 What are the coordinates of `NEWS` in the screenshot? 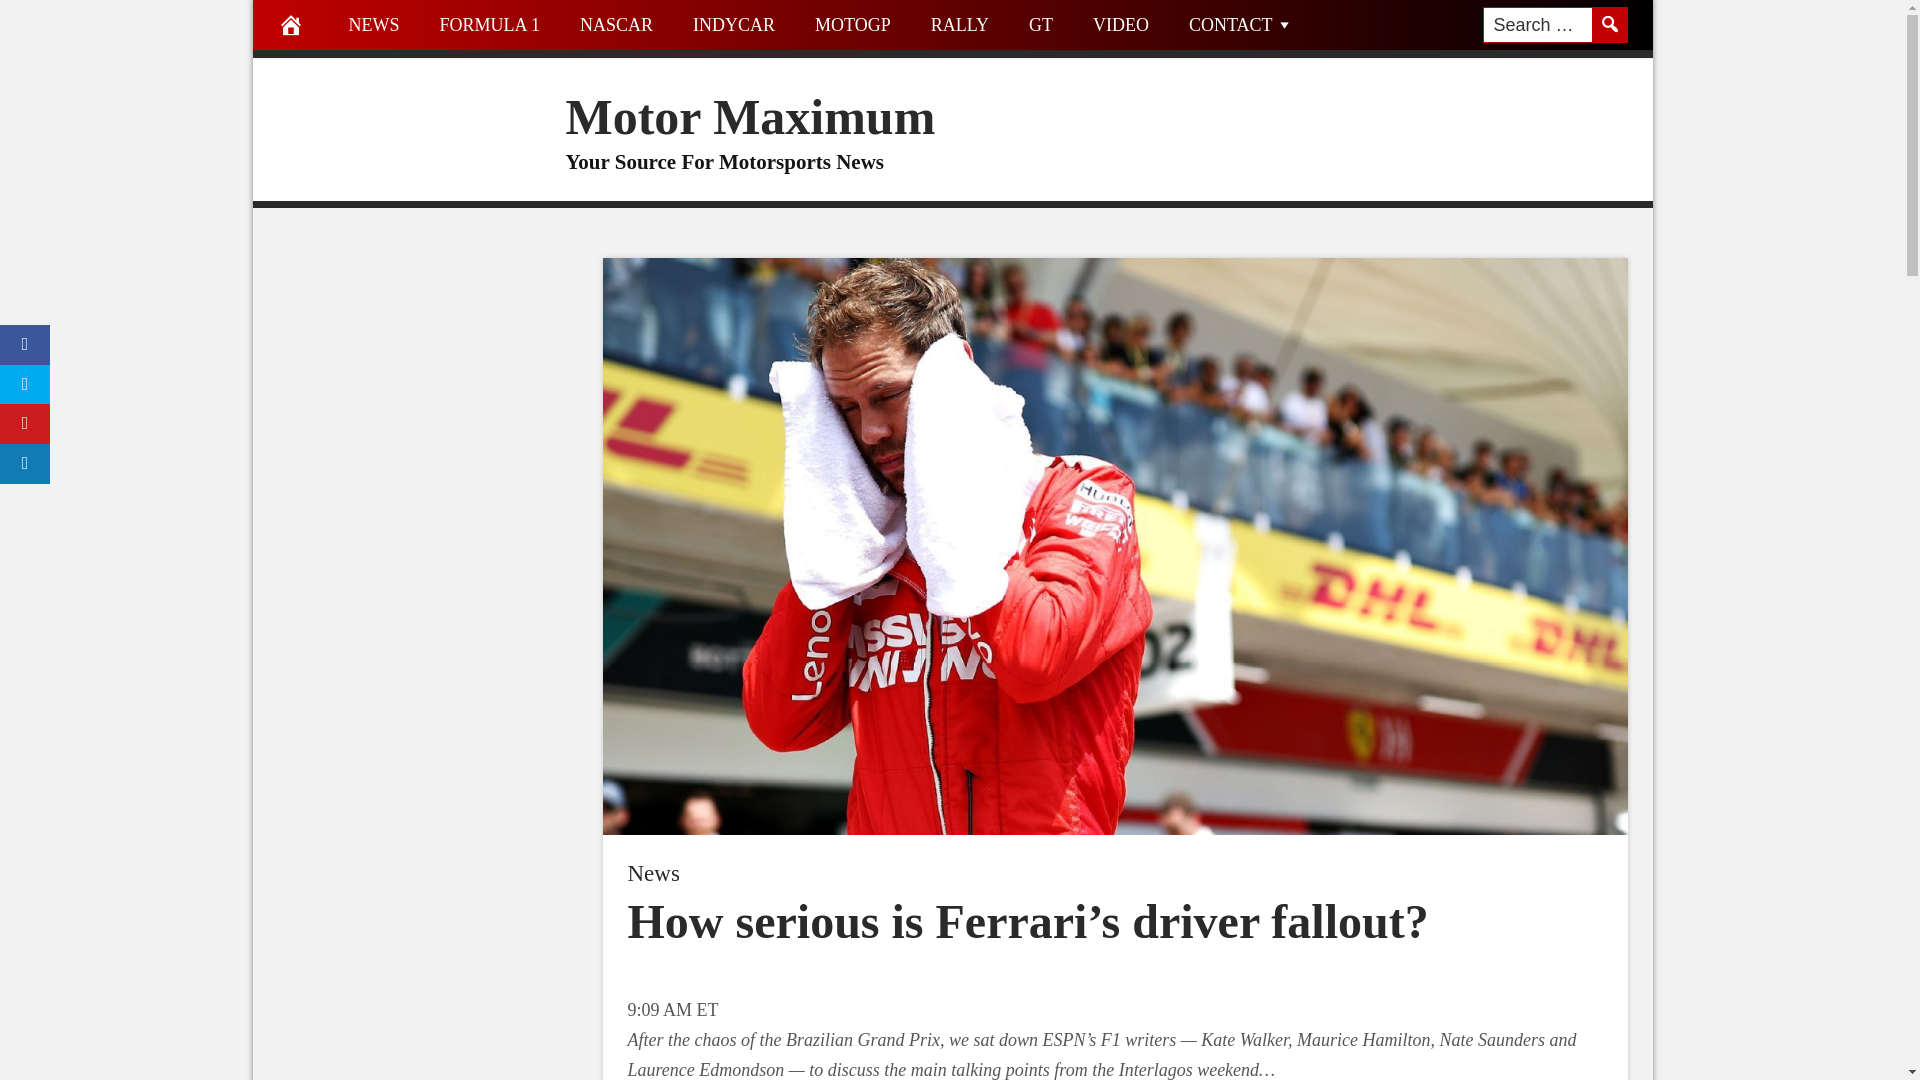 It's located at (373, 24).